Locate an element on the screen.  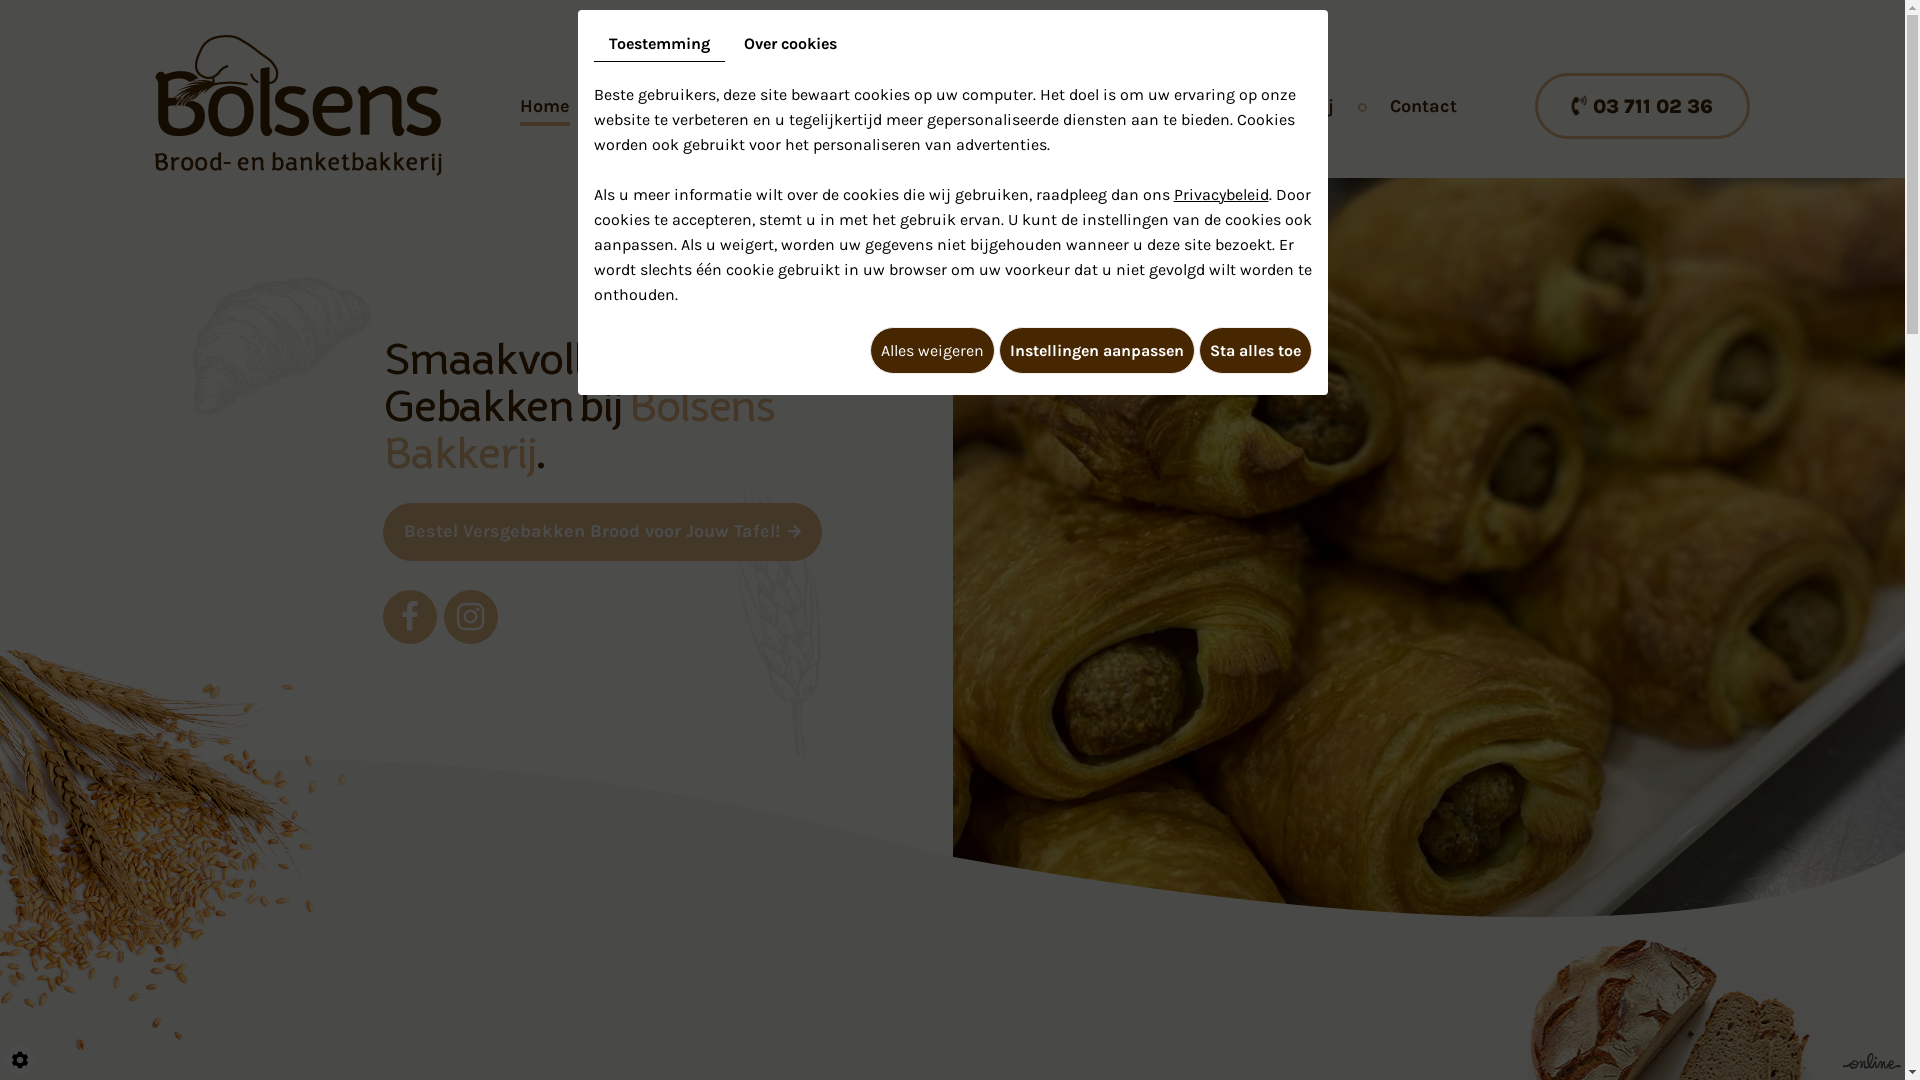
Alles weigeren is located at coordinates (932, 350).